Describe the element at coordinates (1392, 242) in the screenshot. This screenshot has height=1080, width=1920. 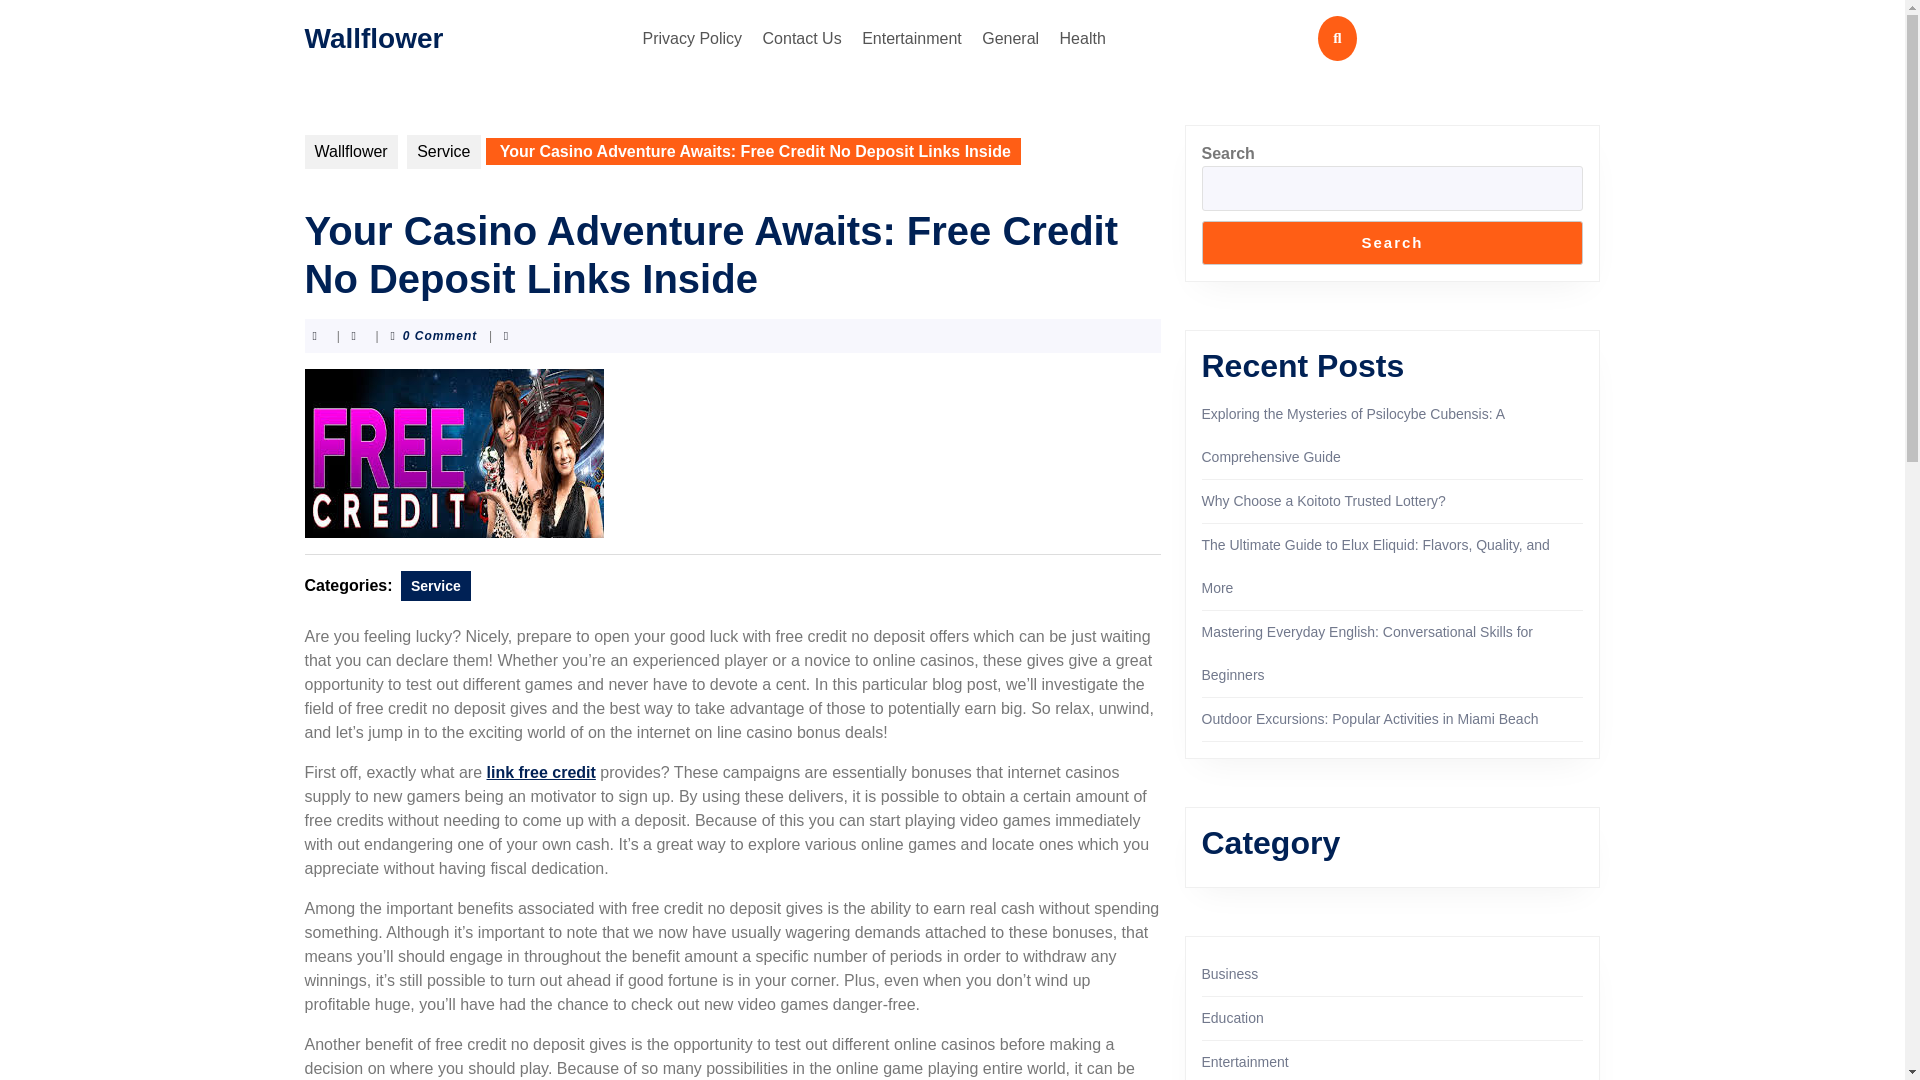
I see `Search` at that location.